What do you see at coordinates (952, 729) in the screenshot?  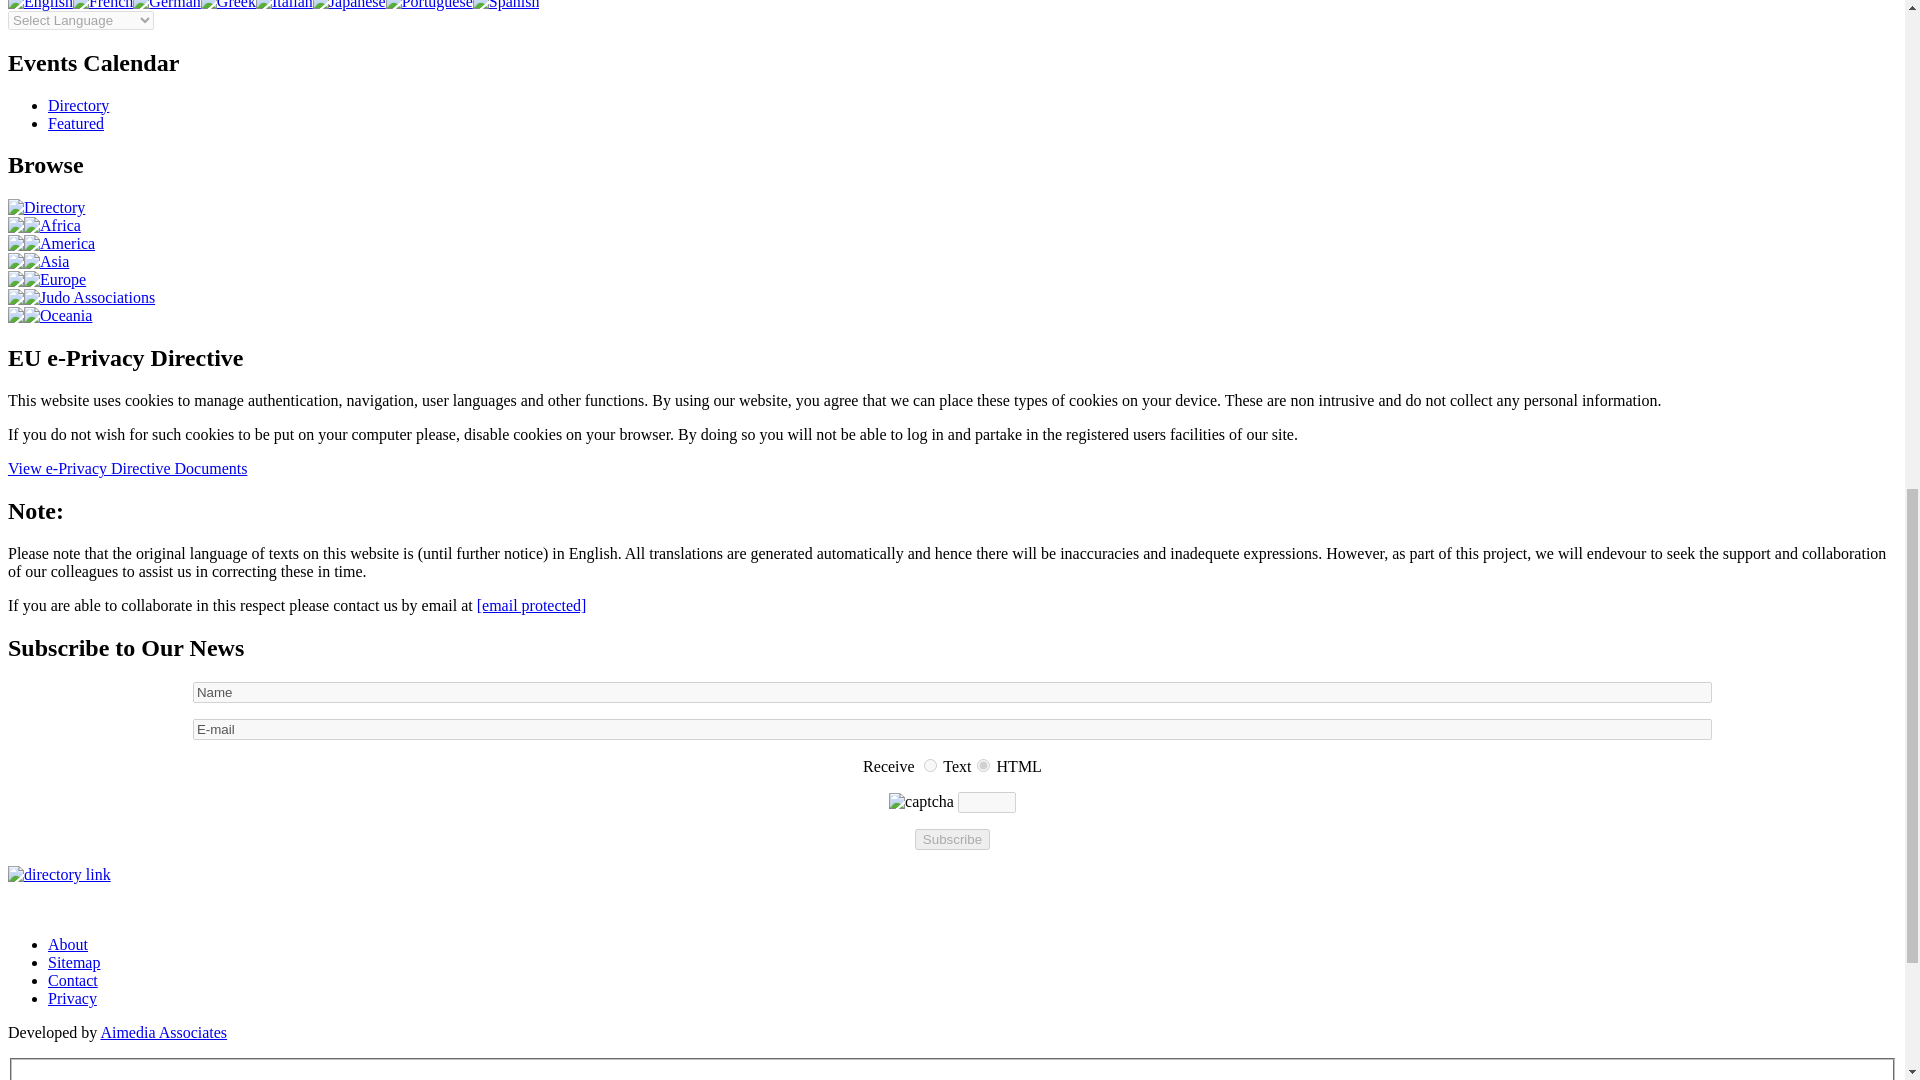 I see `E-mail` at bounding box center [952, 729].